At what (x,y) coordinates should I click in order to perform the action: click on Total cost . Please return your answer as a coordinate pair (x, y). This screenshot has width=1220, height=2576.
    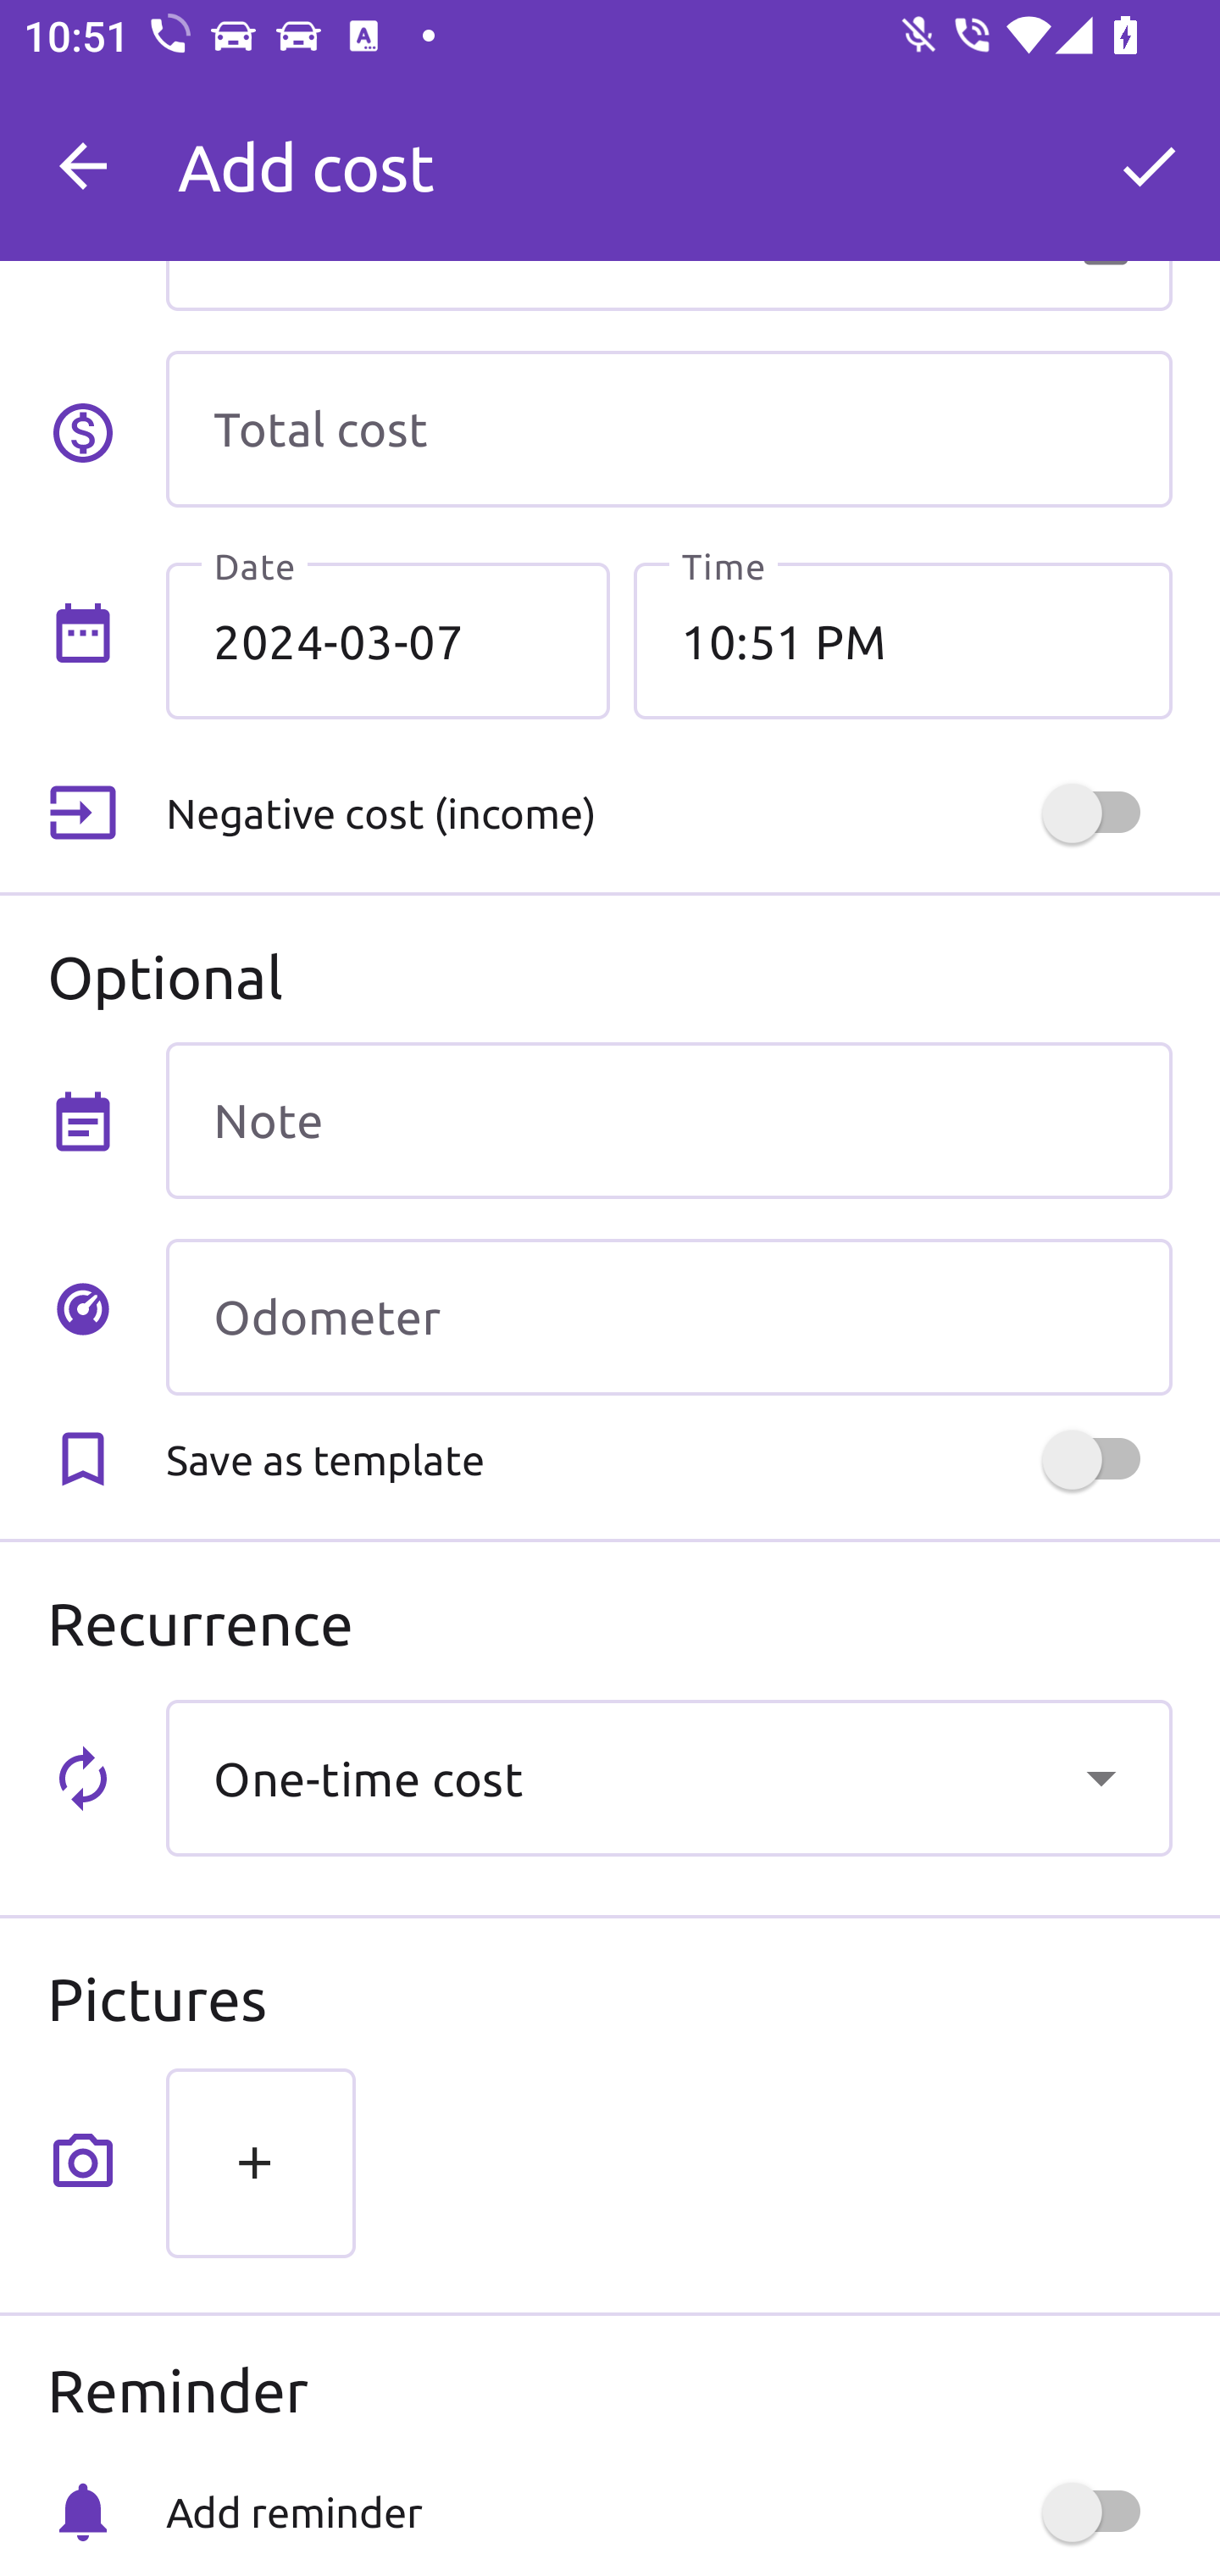
    Looking at the image, I should click on (668, 429).